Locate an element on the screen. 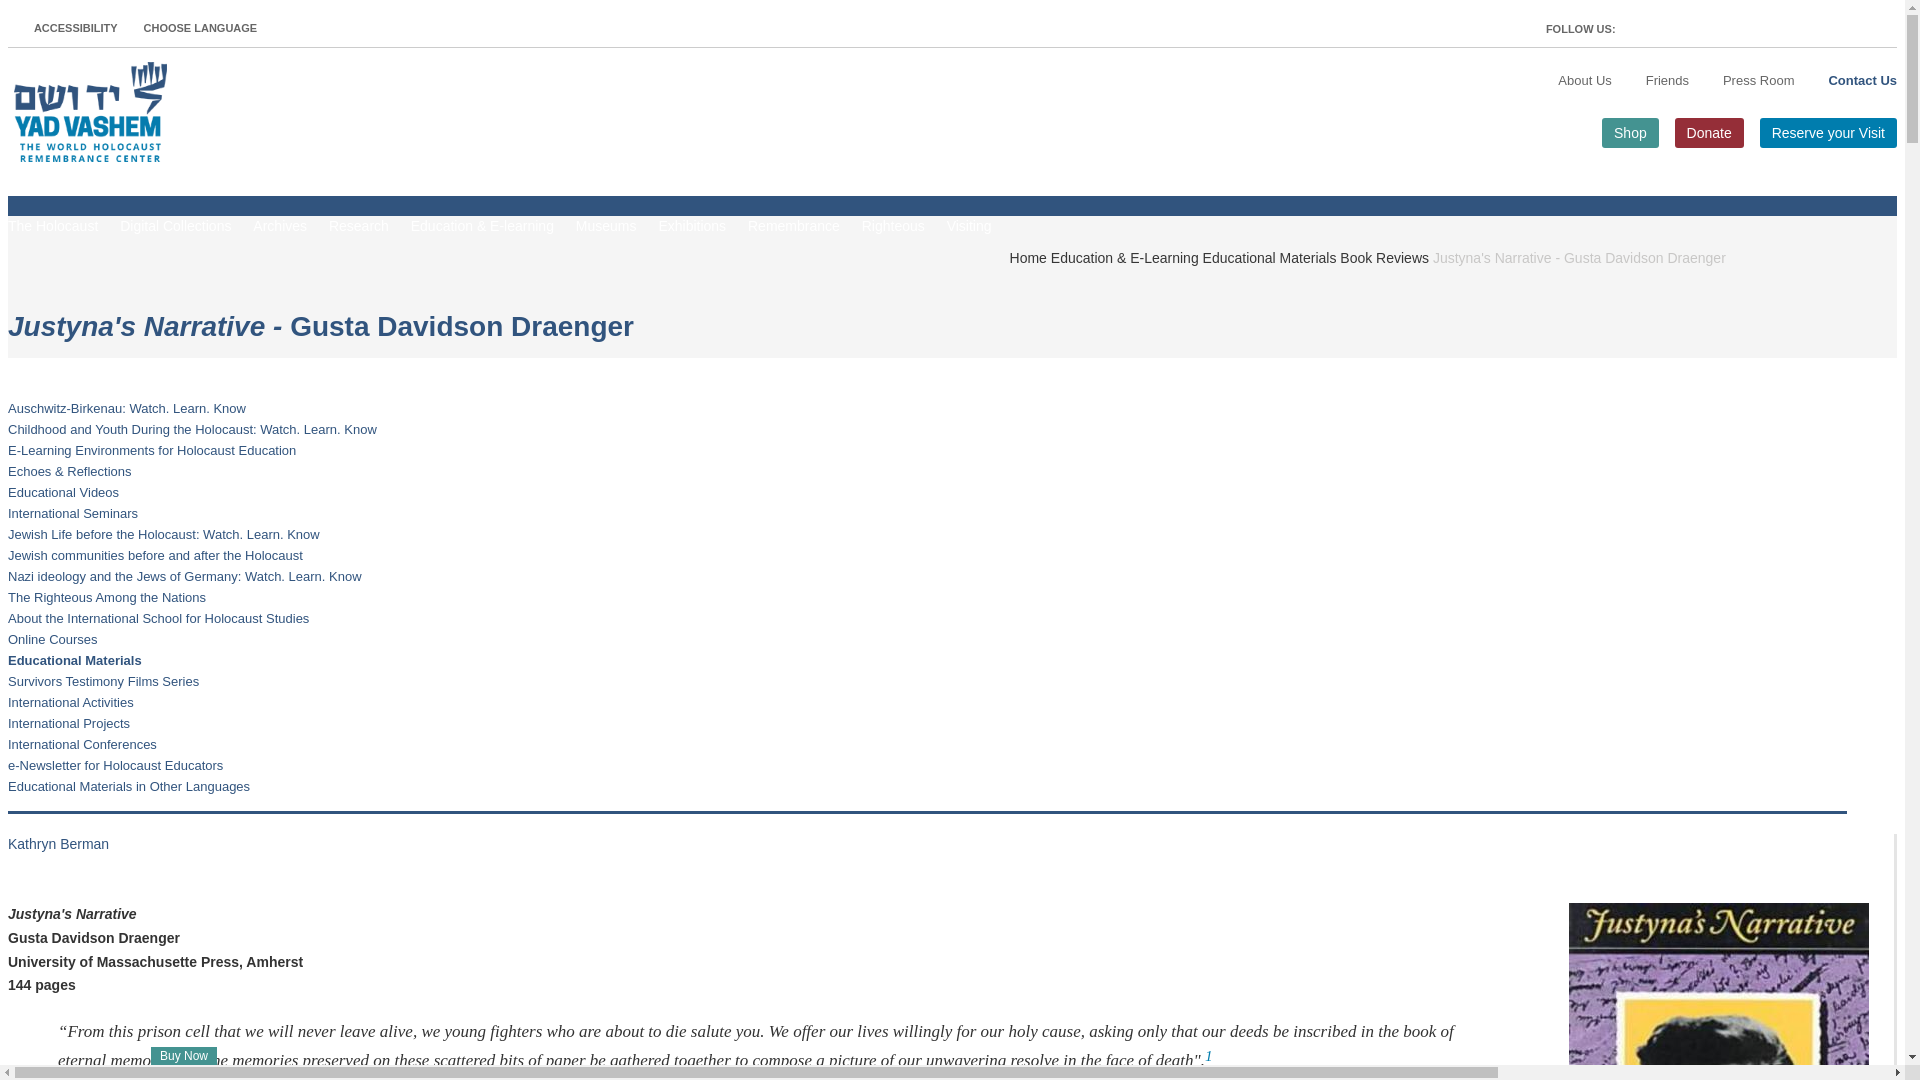  The Holocaust is located at coordinates (52, 236).